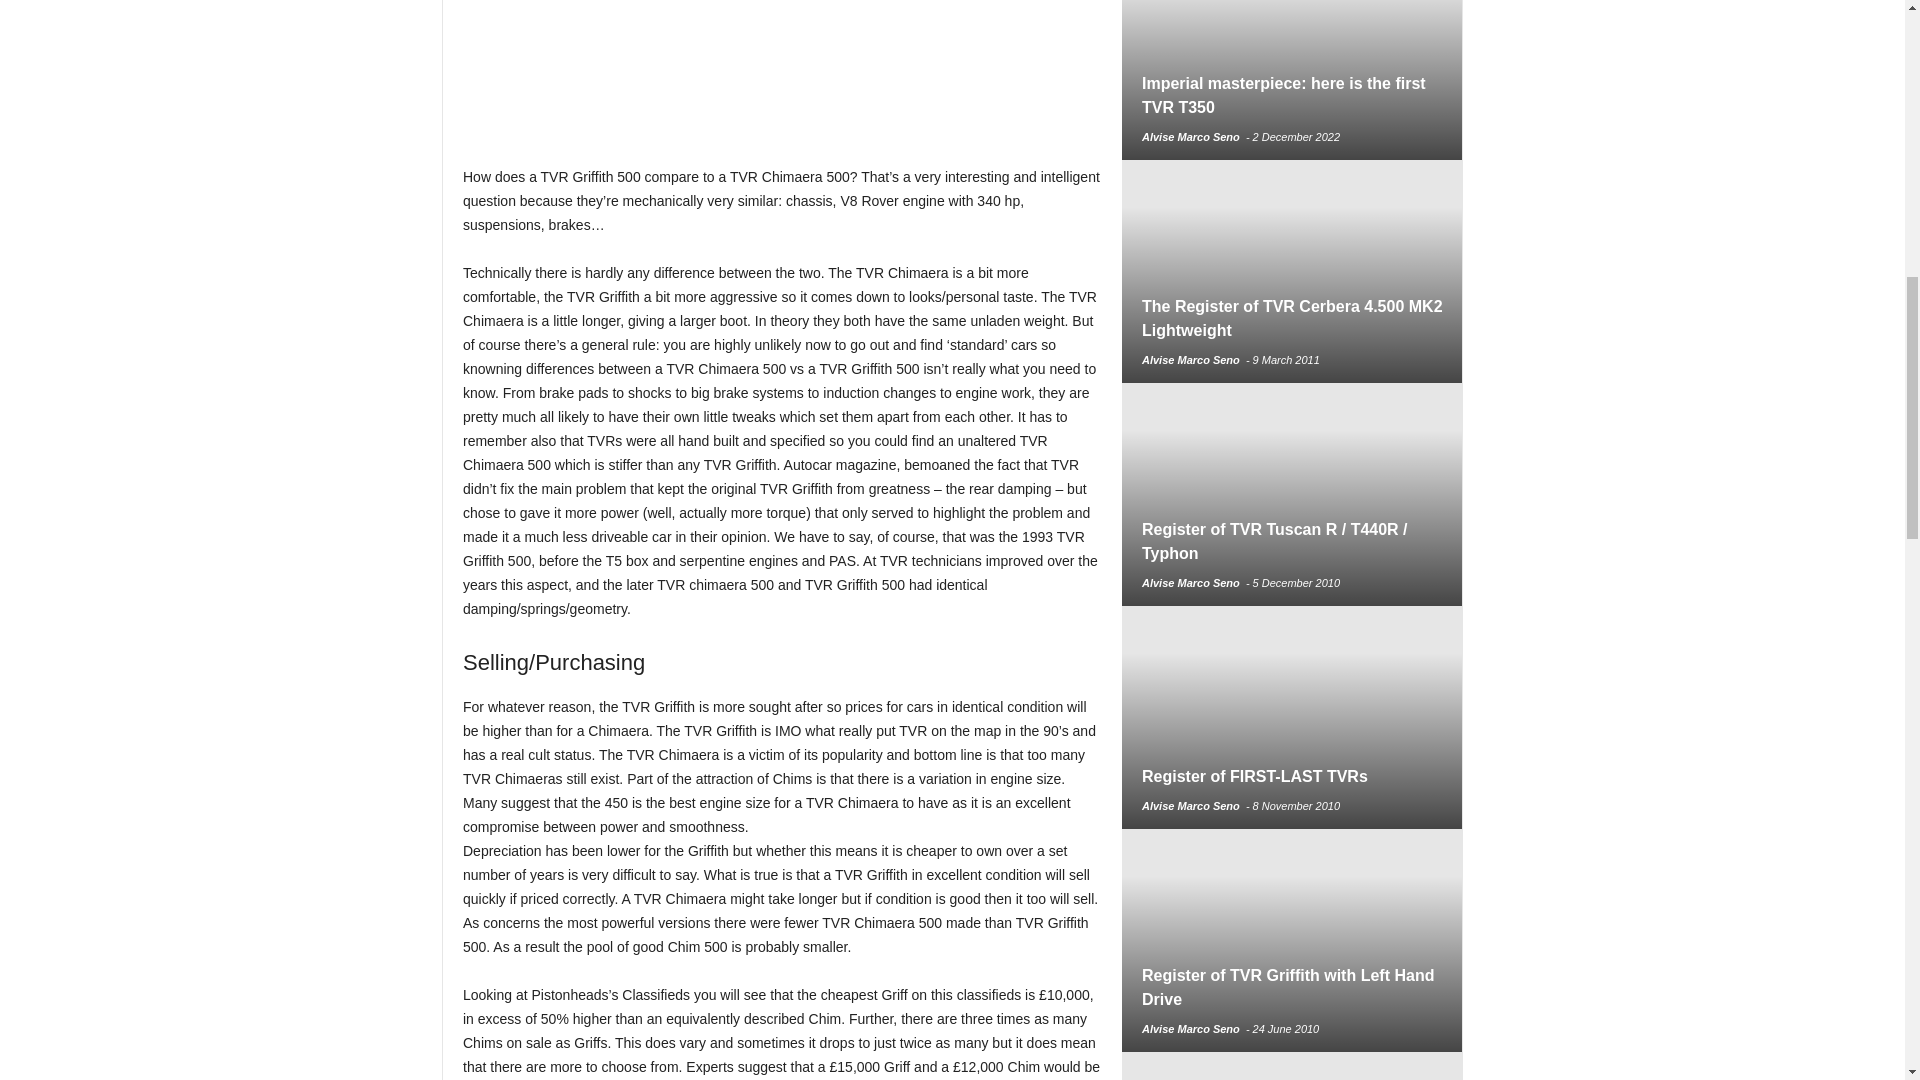 The width and height of the screenshot is (1920, 1080). Describe the element at coordinates (1292, 80) in the screenshot. I see `Imperial masterpiece: here is the first TVR T350` at that location.